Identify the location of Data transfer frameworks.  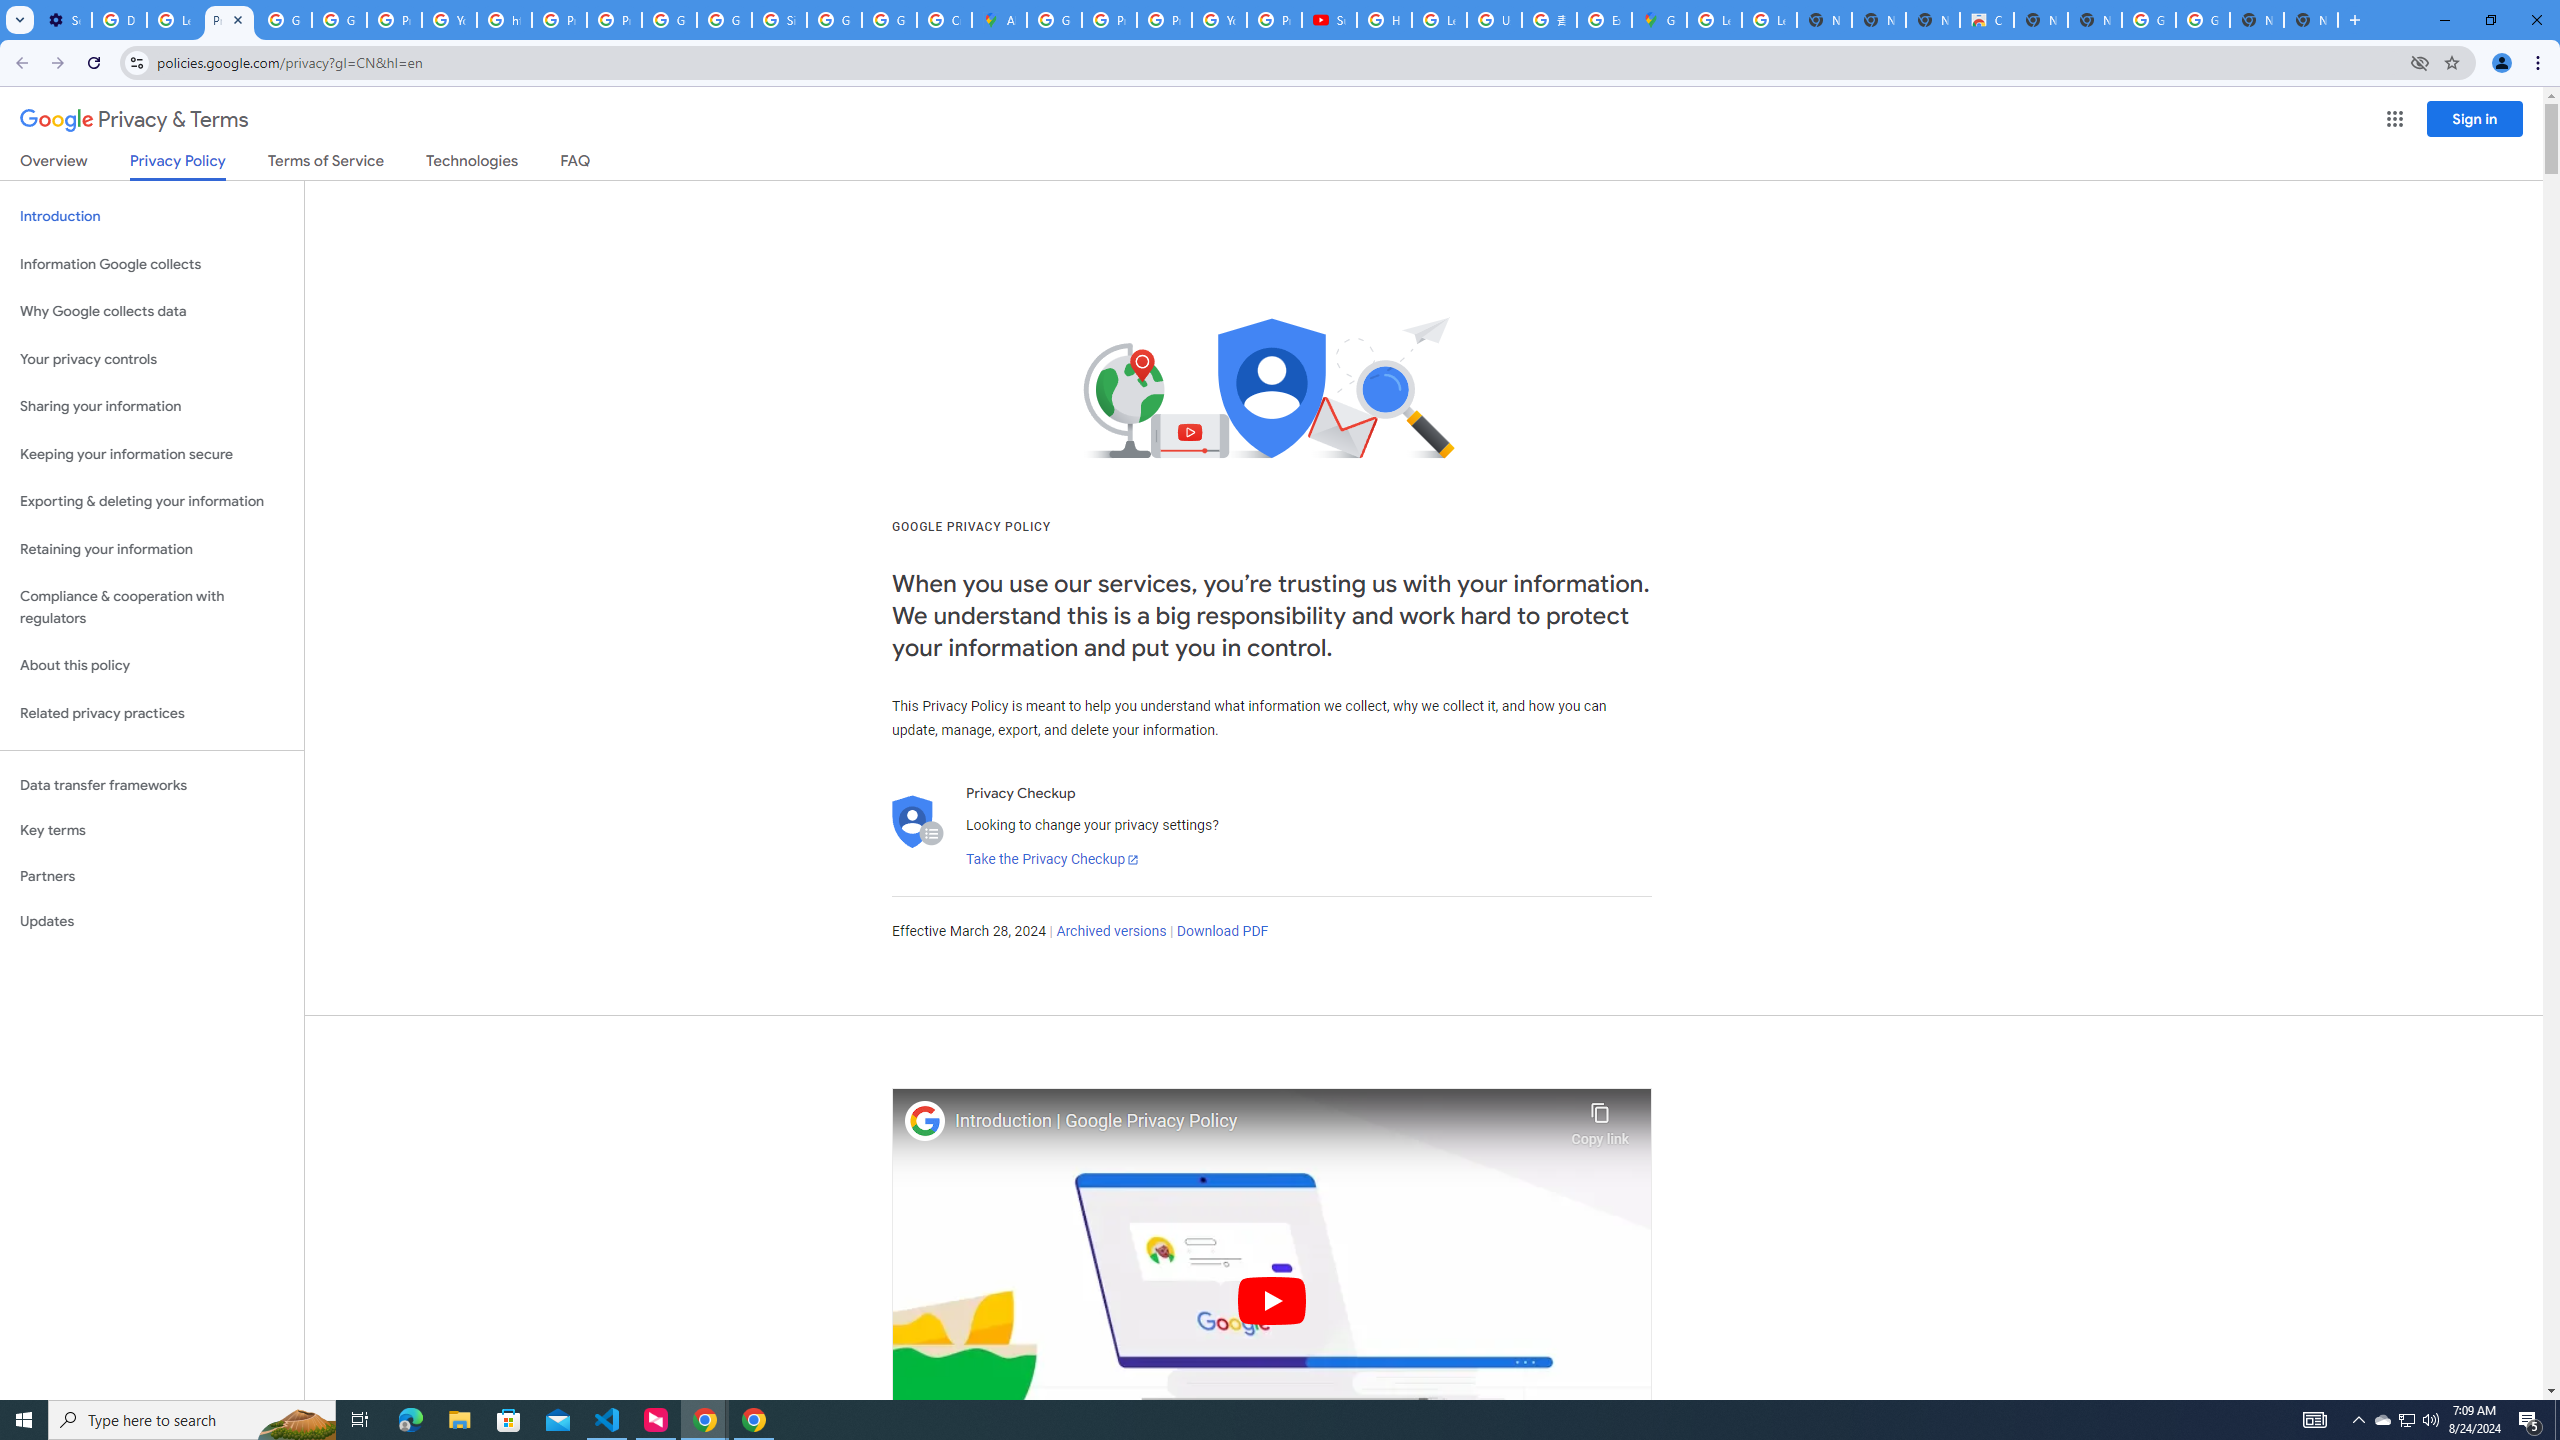
(152, 785).